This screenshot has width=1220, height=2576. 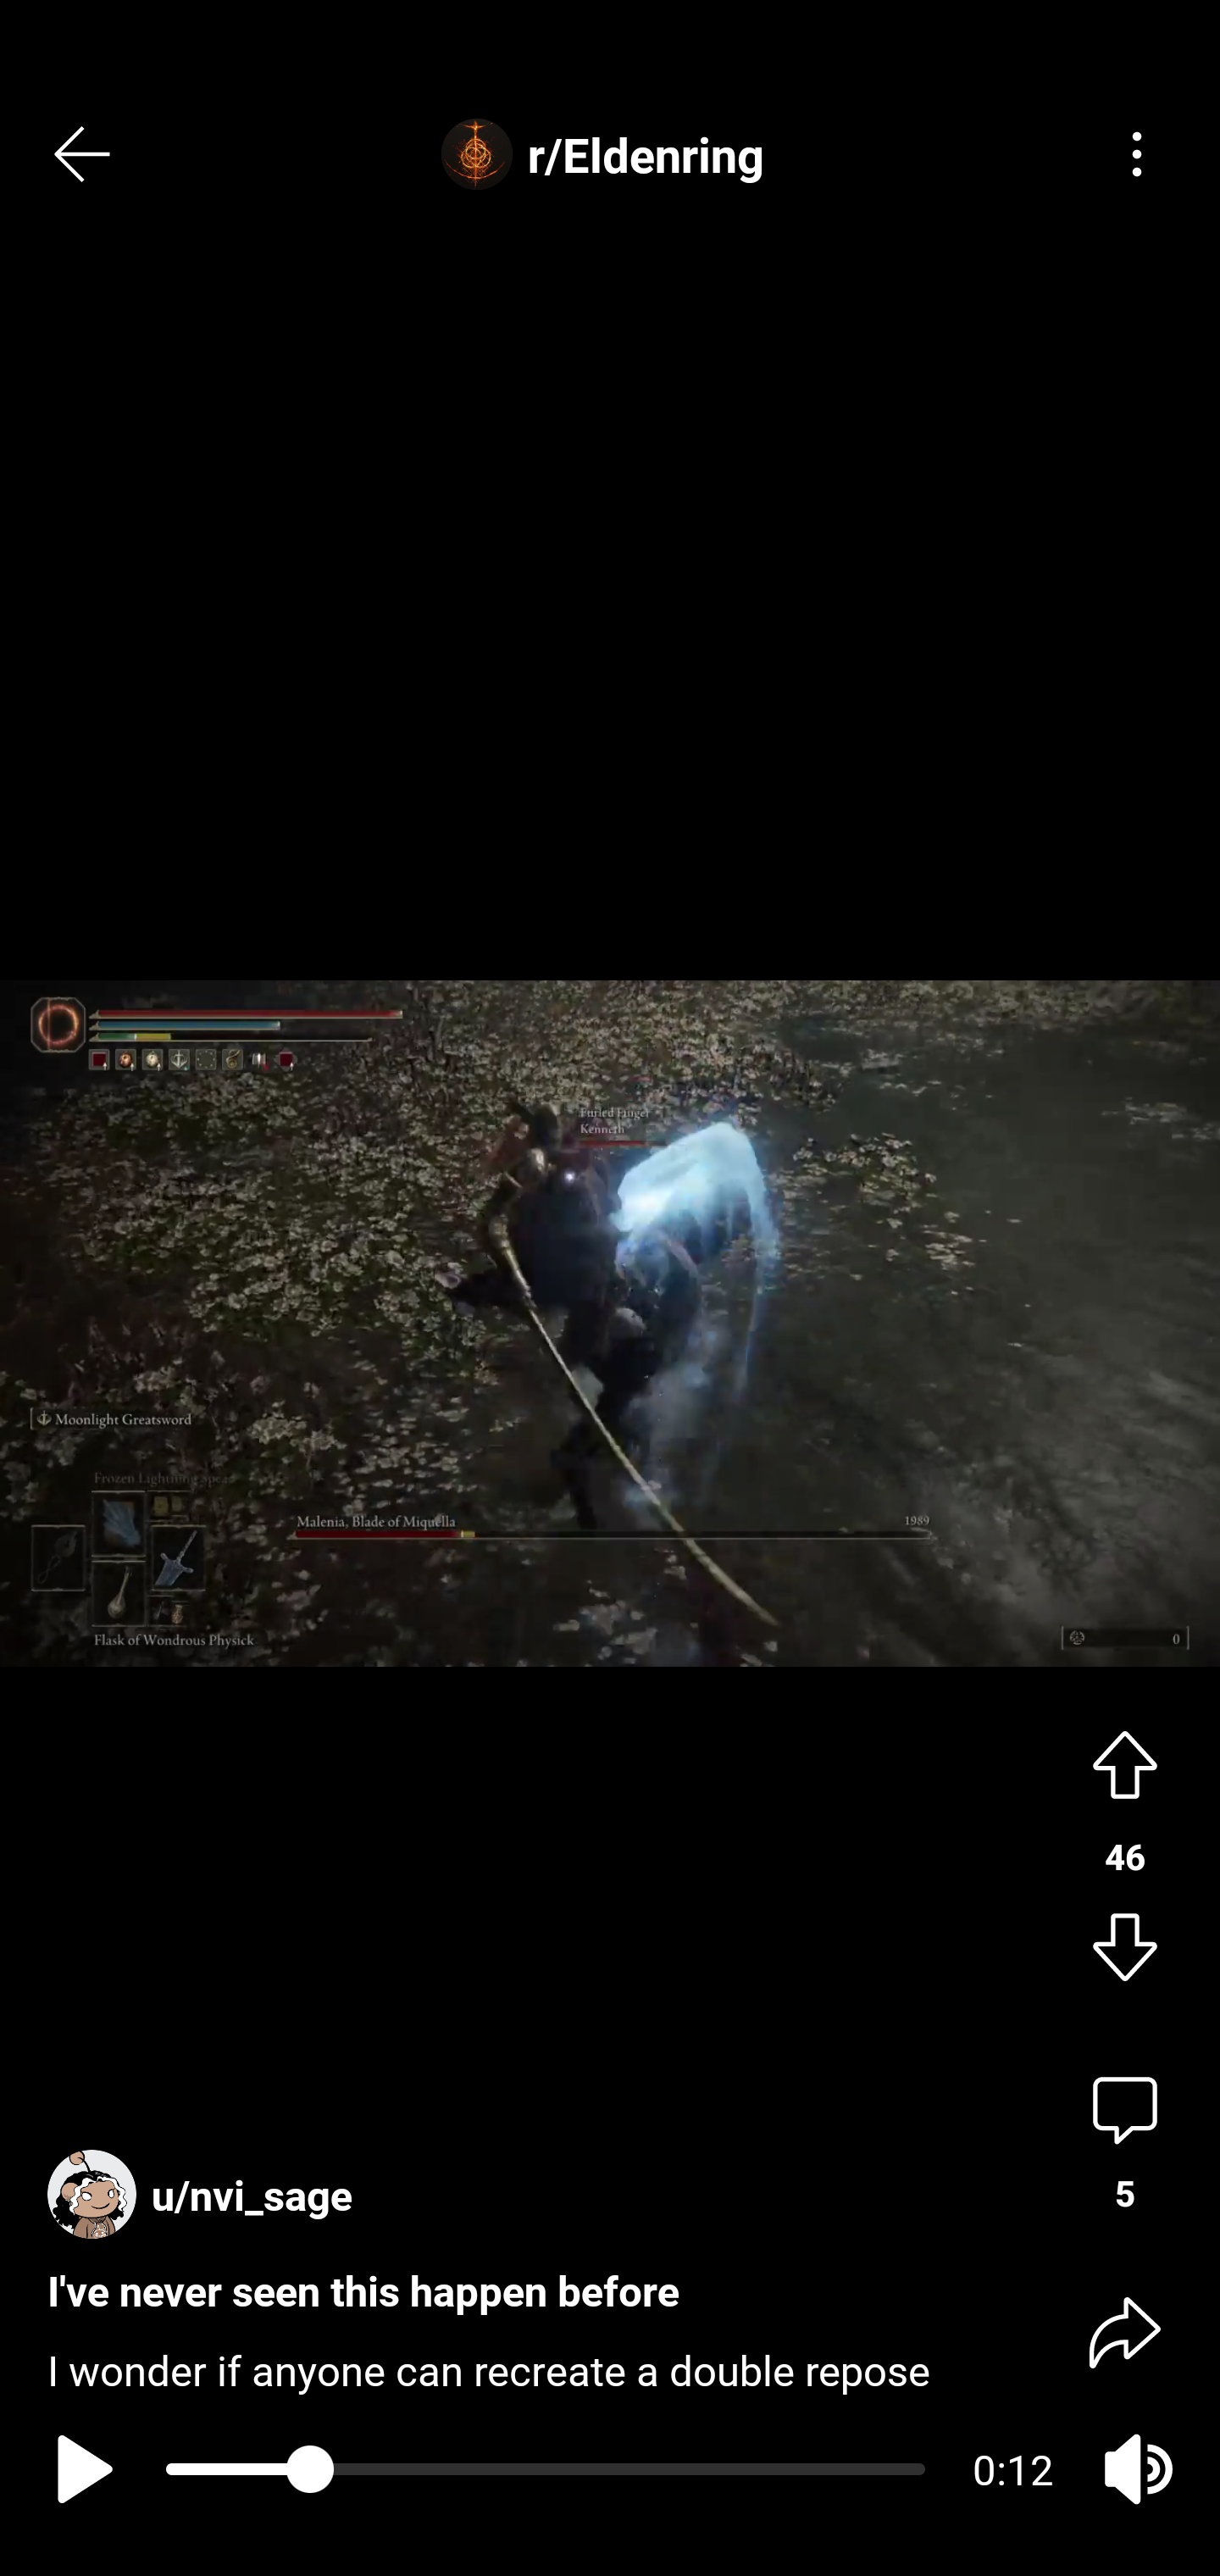 What do you see at coordinates (1125, 1761) in the screenshot?
I see `Upvote this post` at bounding box center [1125, 1761].